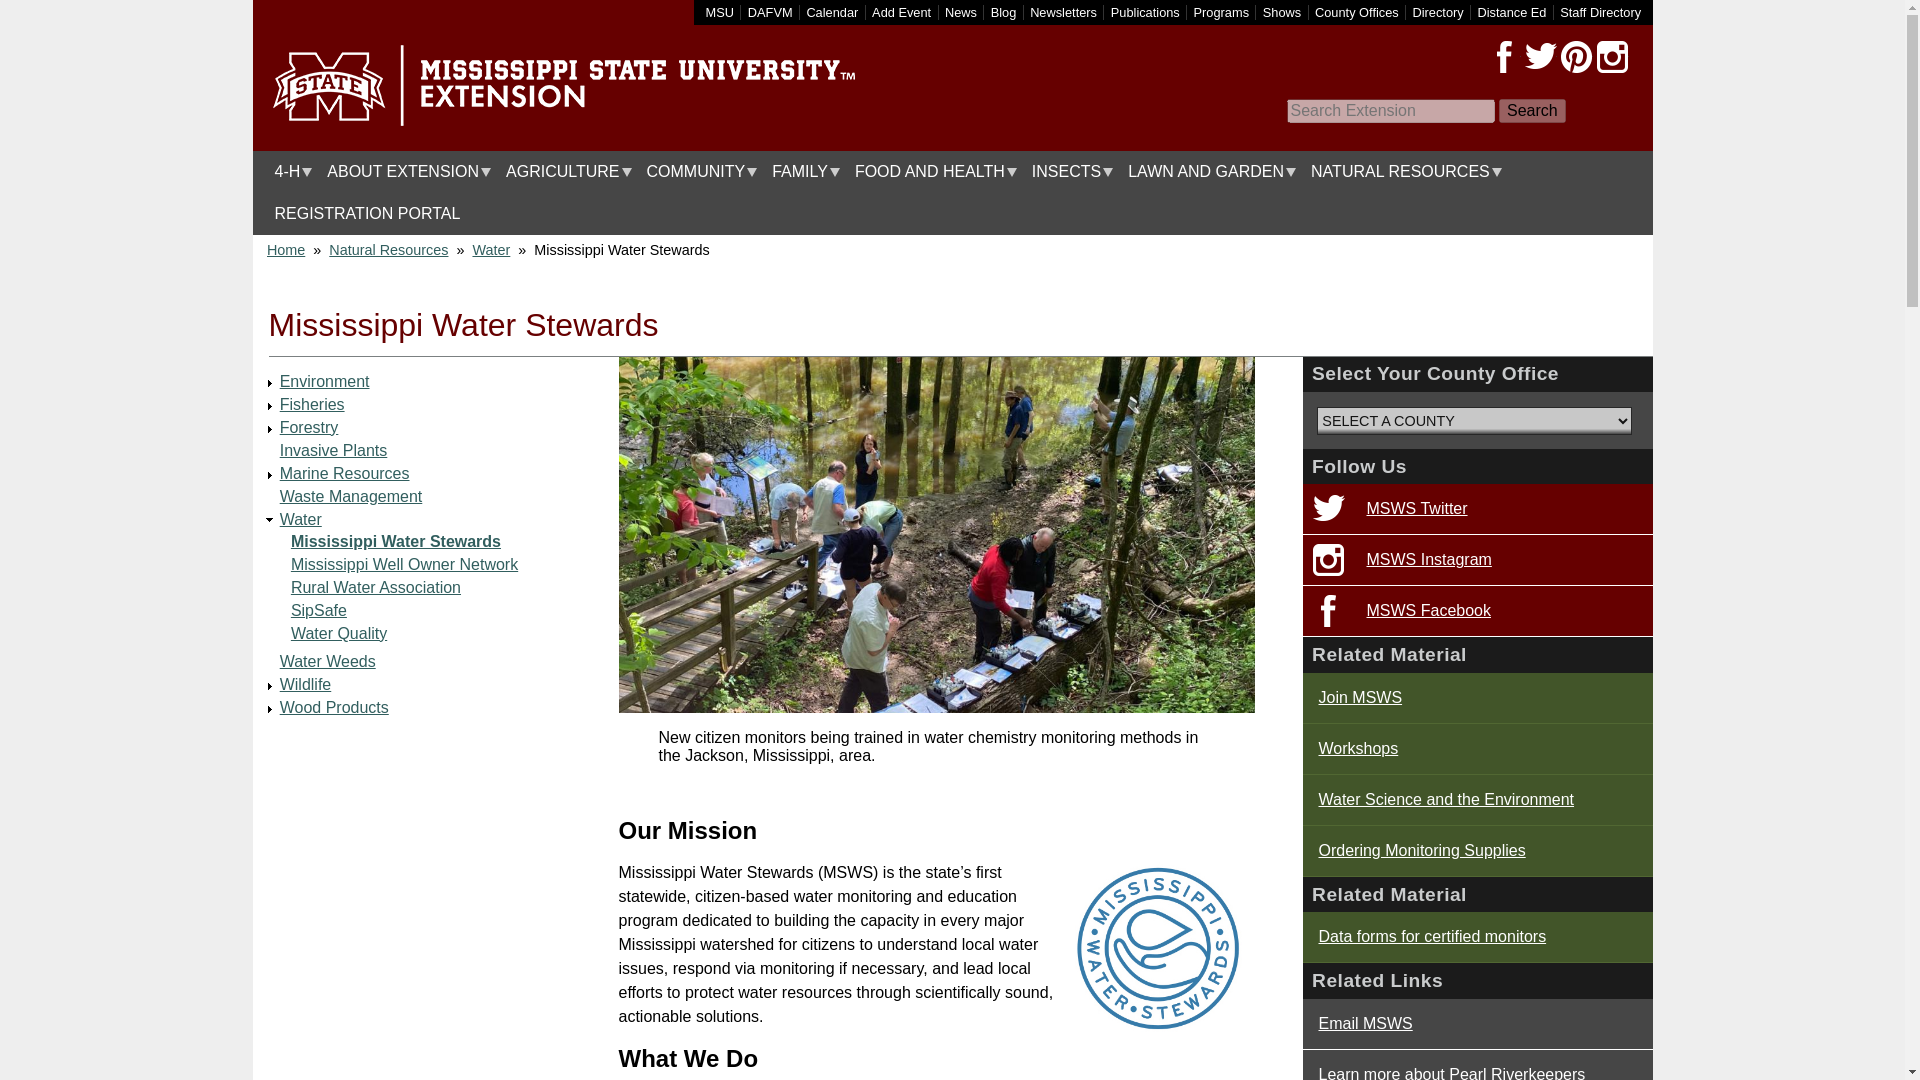 Image resolution: width=1920 pixels, height=1080 pixels. Describe the element at coordinates (1600, 12) in the screenshot. I see `Staff Directory` at that location.